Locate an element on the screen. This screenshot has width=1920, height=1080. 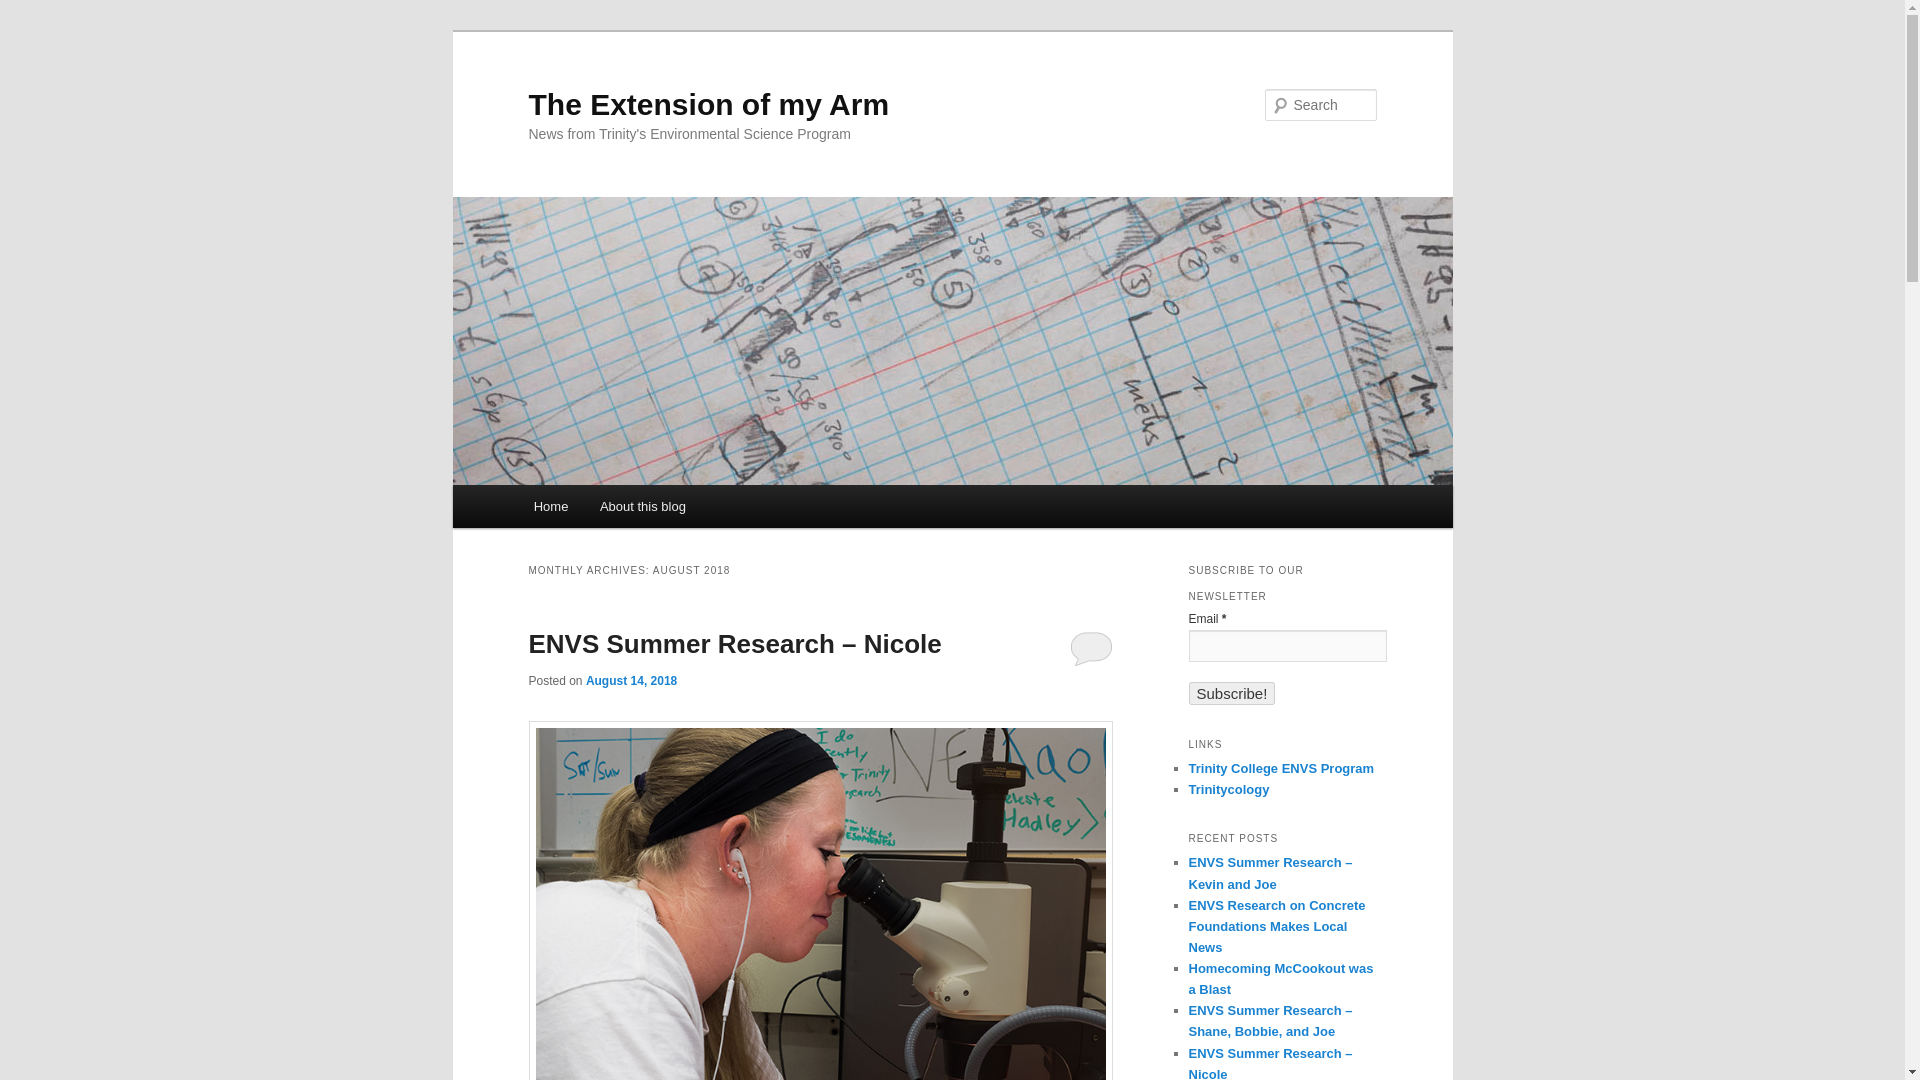
Subscribe! is located at coordinates (1231, 693).